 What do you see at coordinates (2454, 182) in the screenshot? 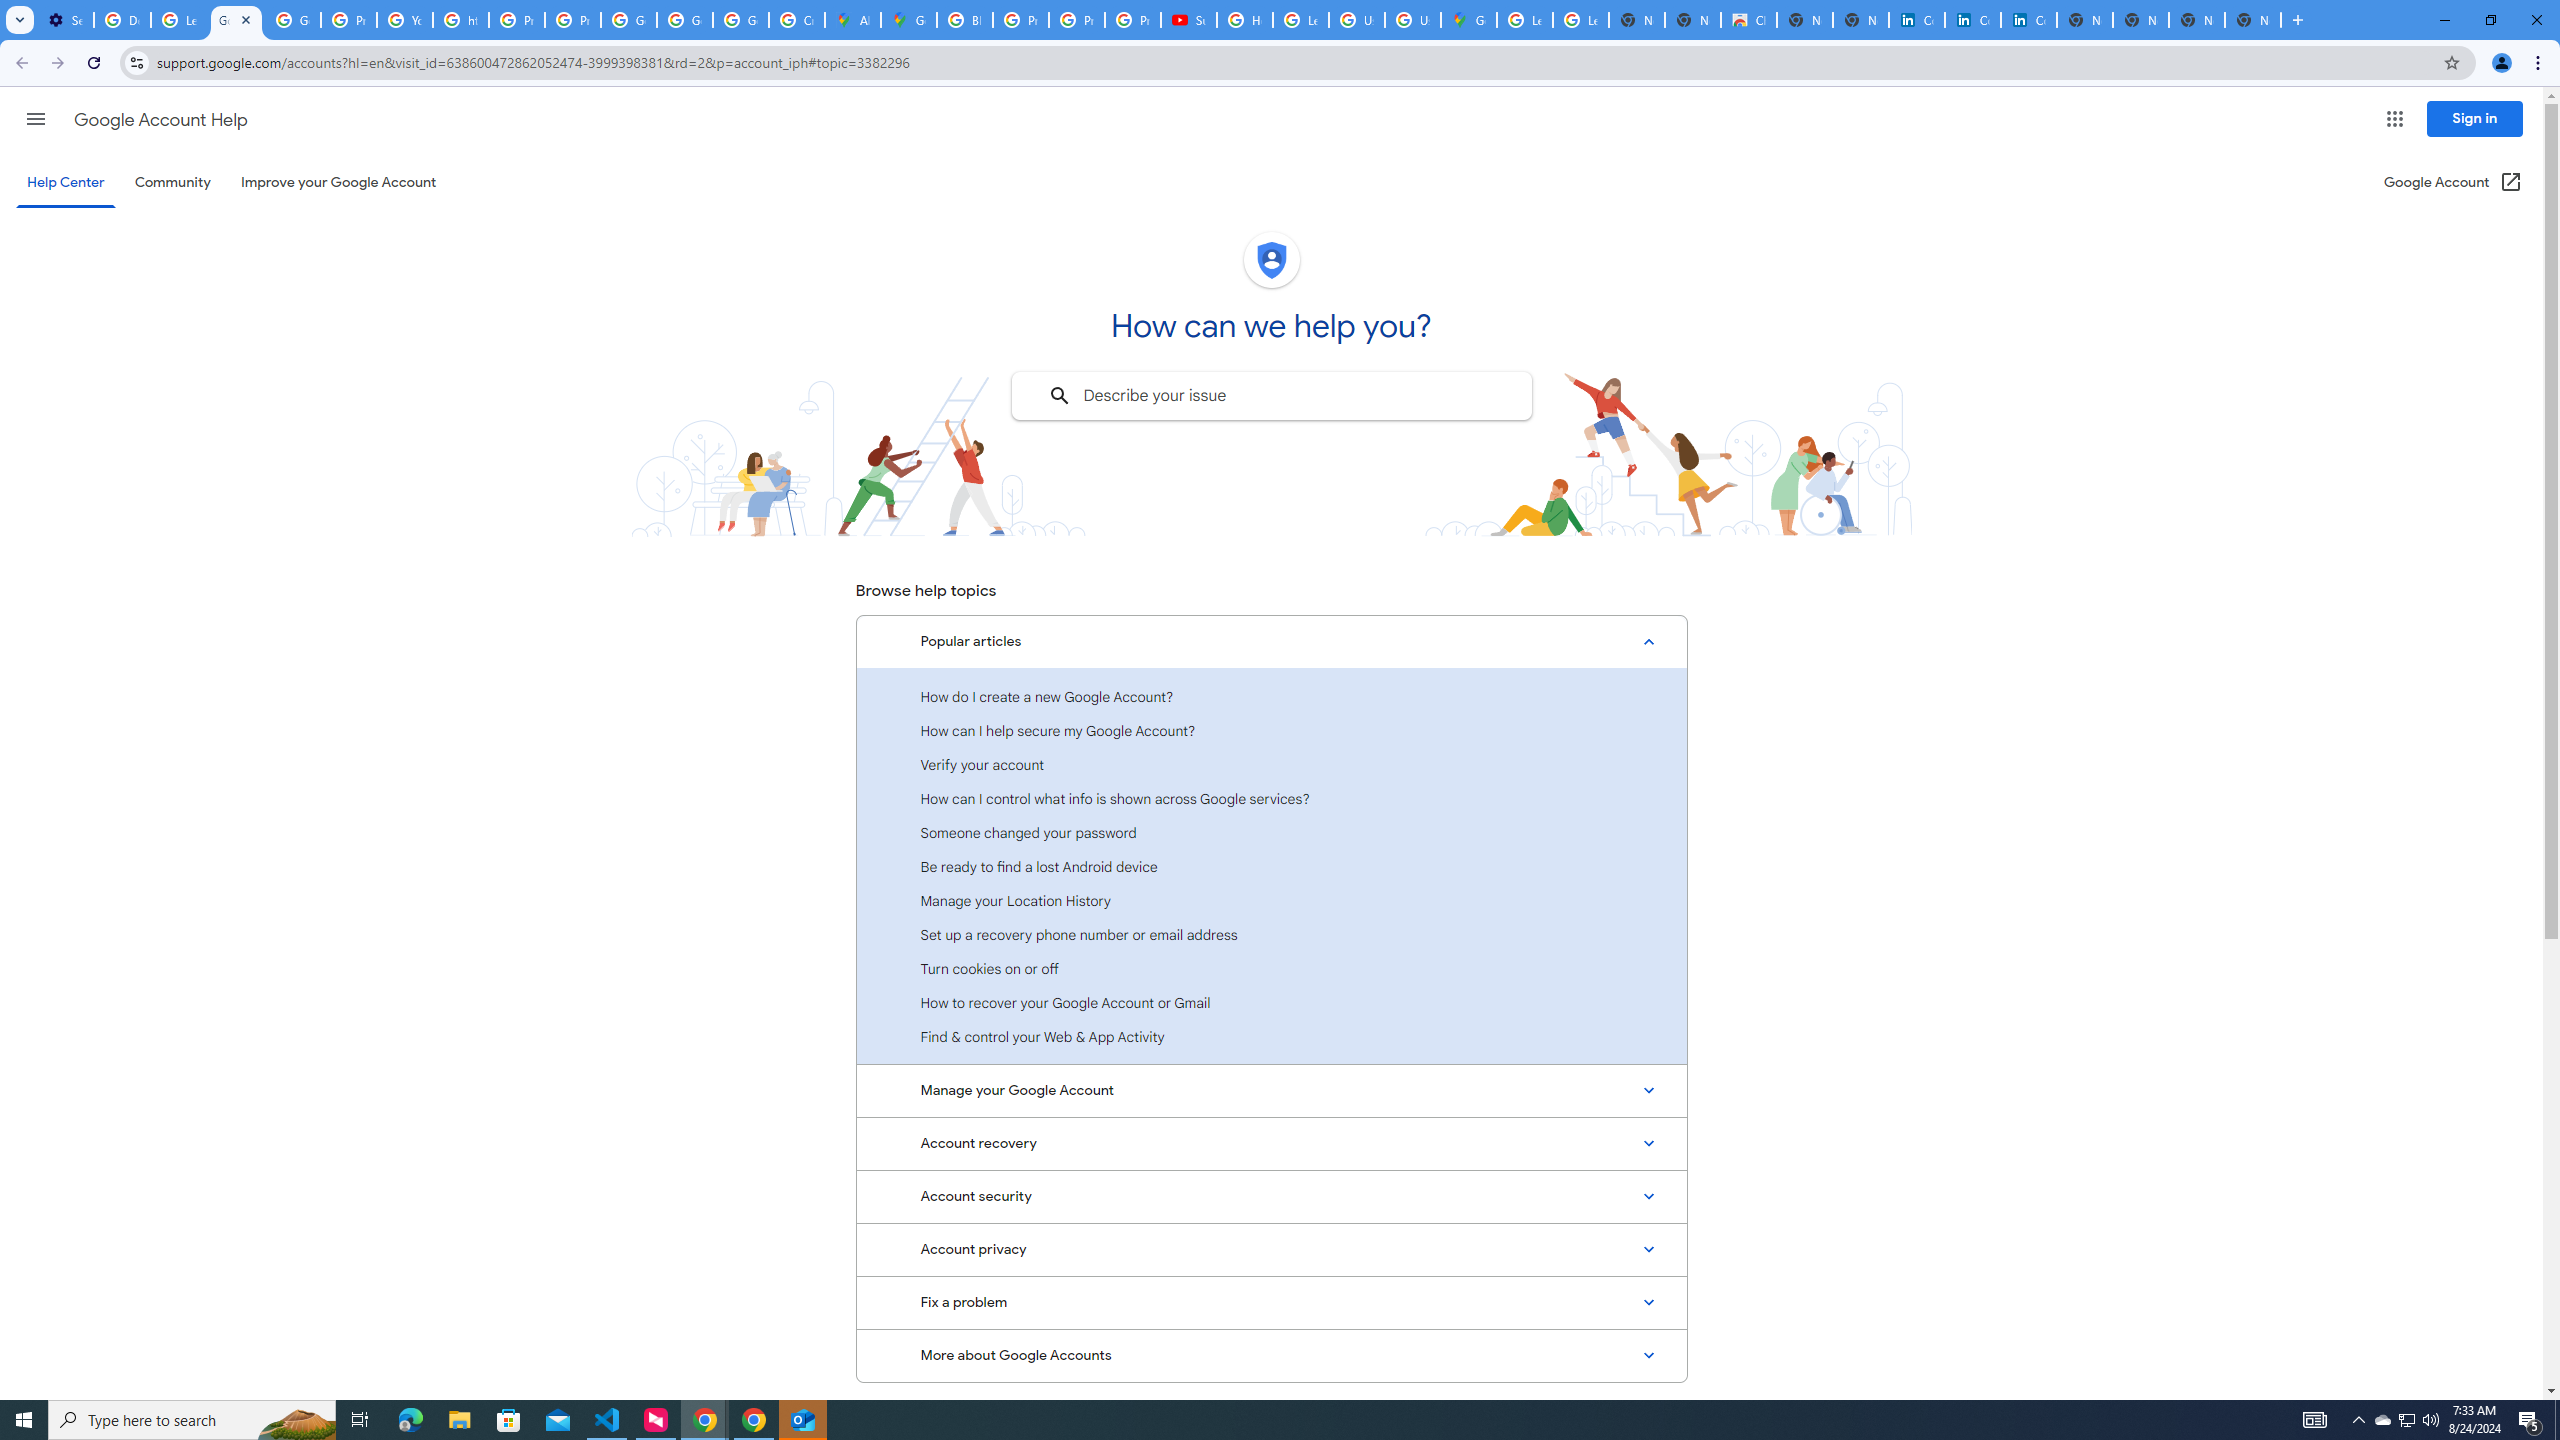
I see `Google Account (Open in a new window)` at bounding box center [2454, 182].